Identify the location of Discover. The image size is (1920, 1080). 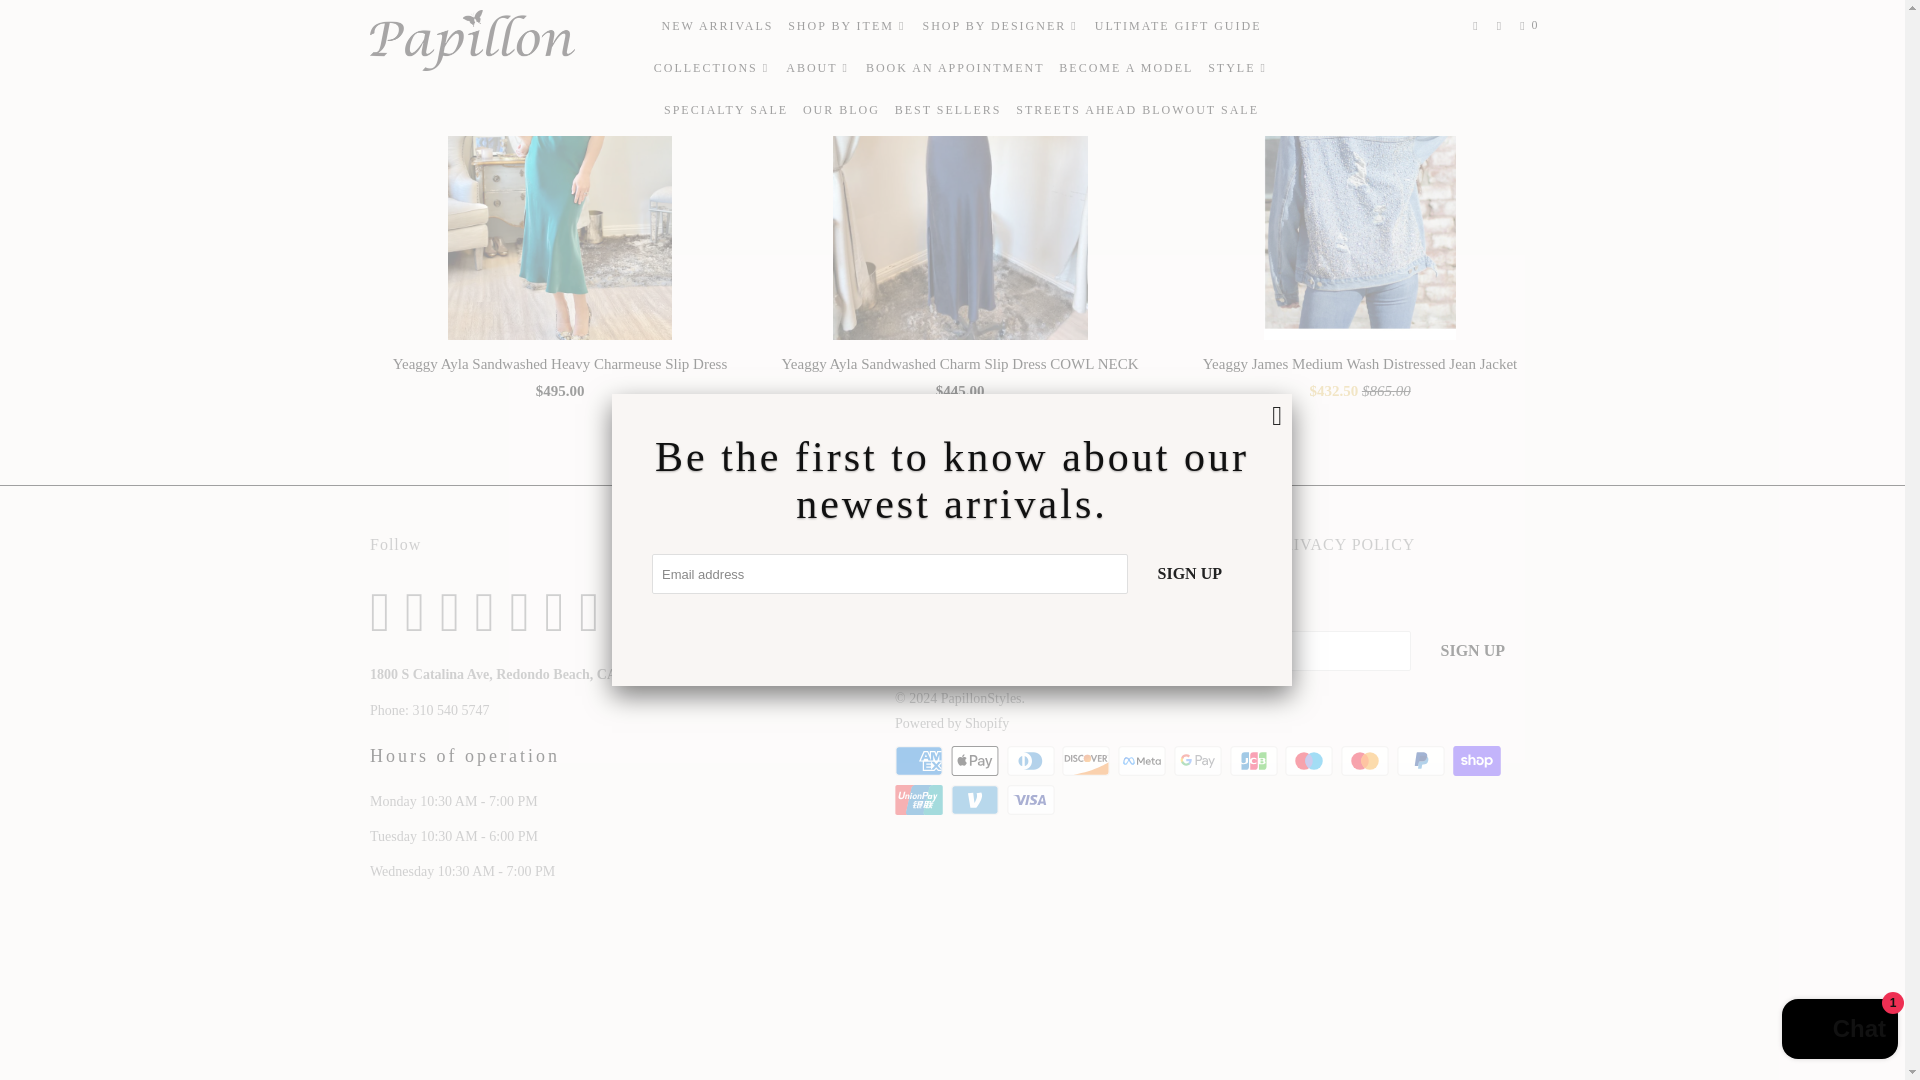
(1087, 761).